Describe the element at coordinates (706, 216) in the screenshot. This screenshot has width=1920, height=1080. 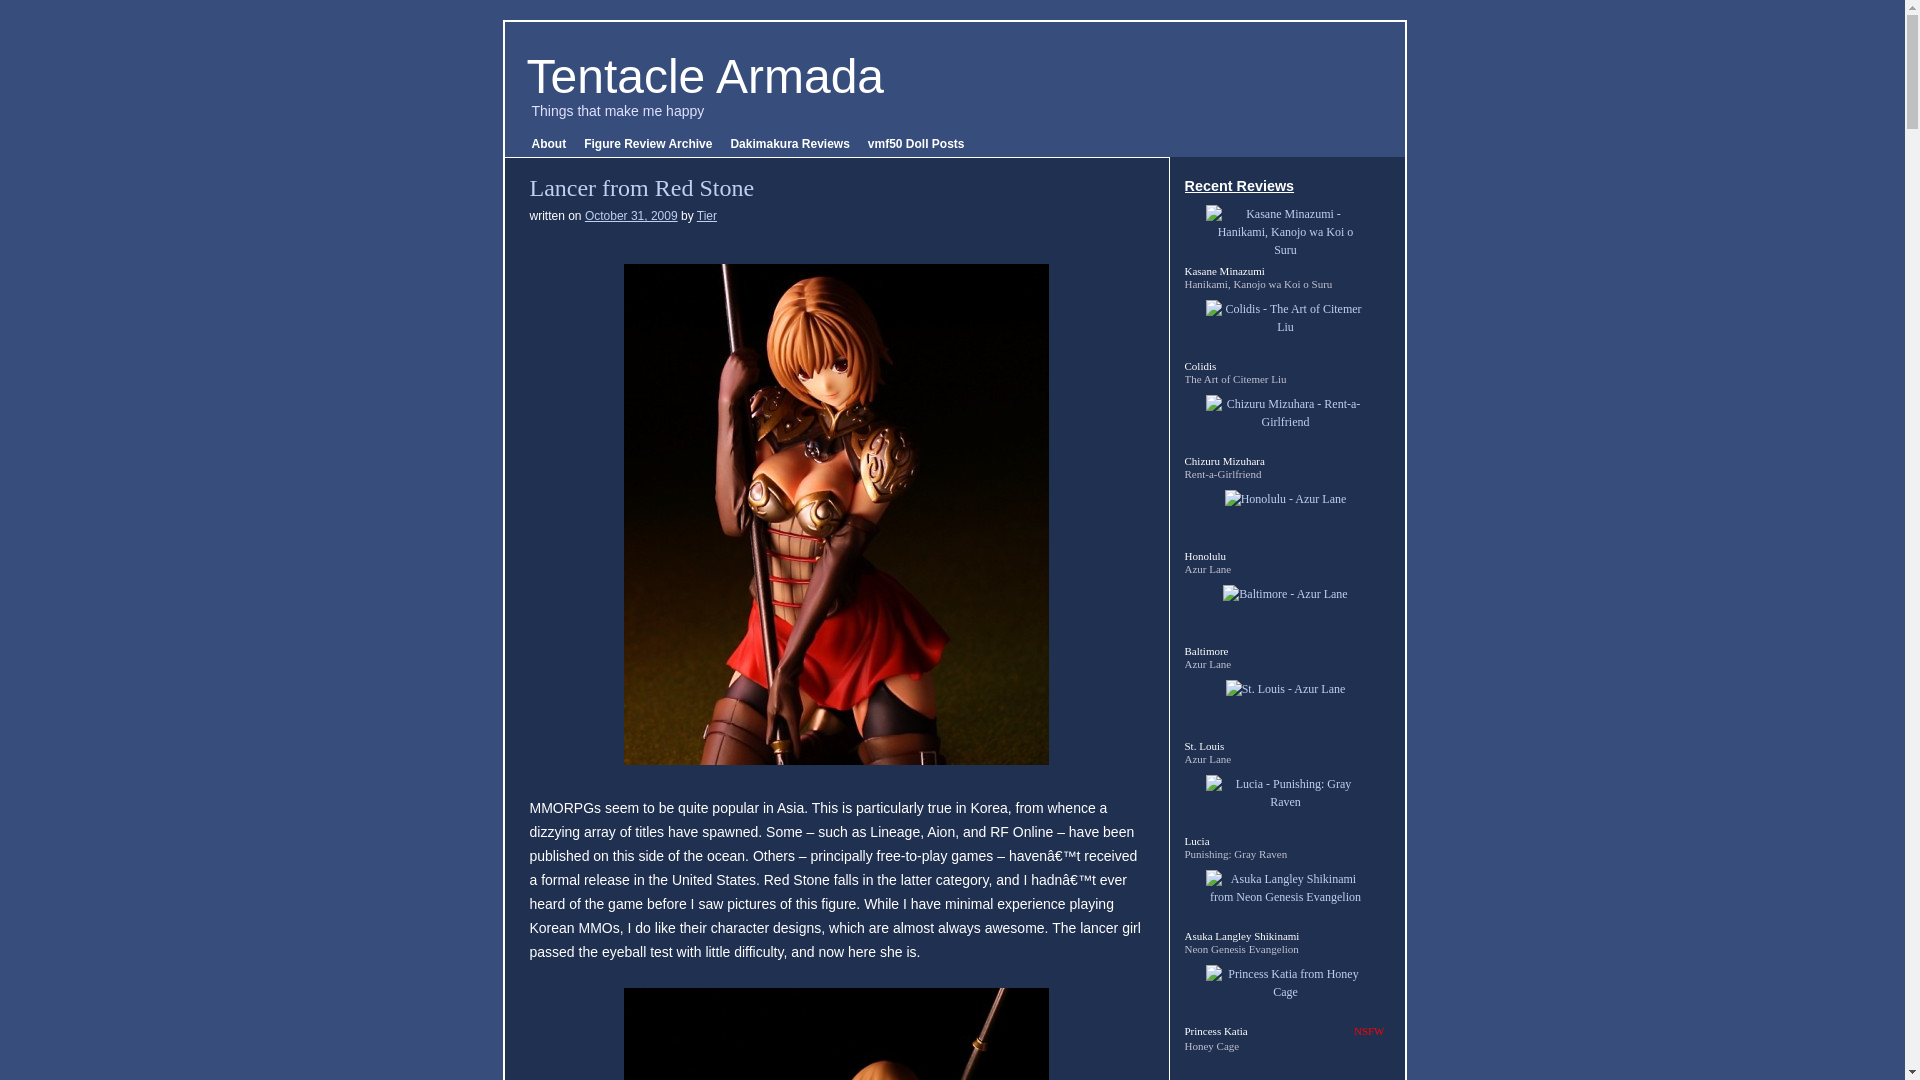
I see `View all posts by Tier` at that location.